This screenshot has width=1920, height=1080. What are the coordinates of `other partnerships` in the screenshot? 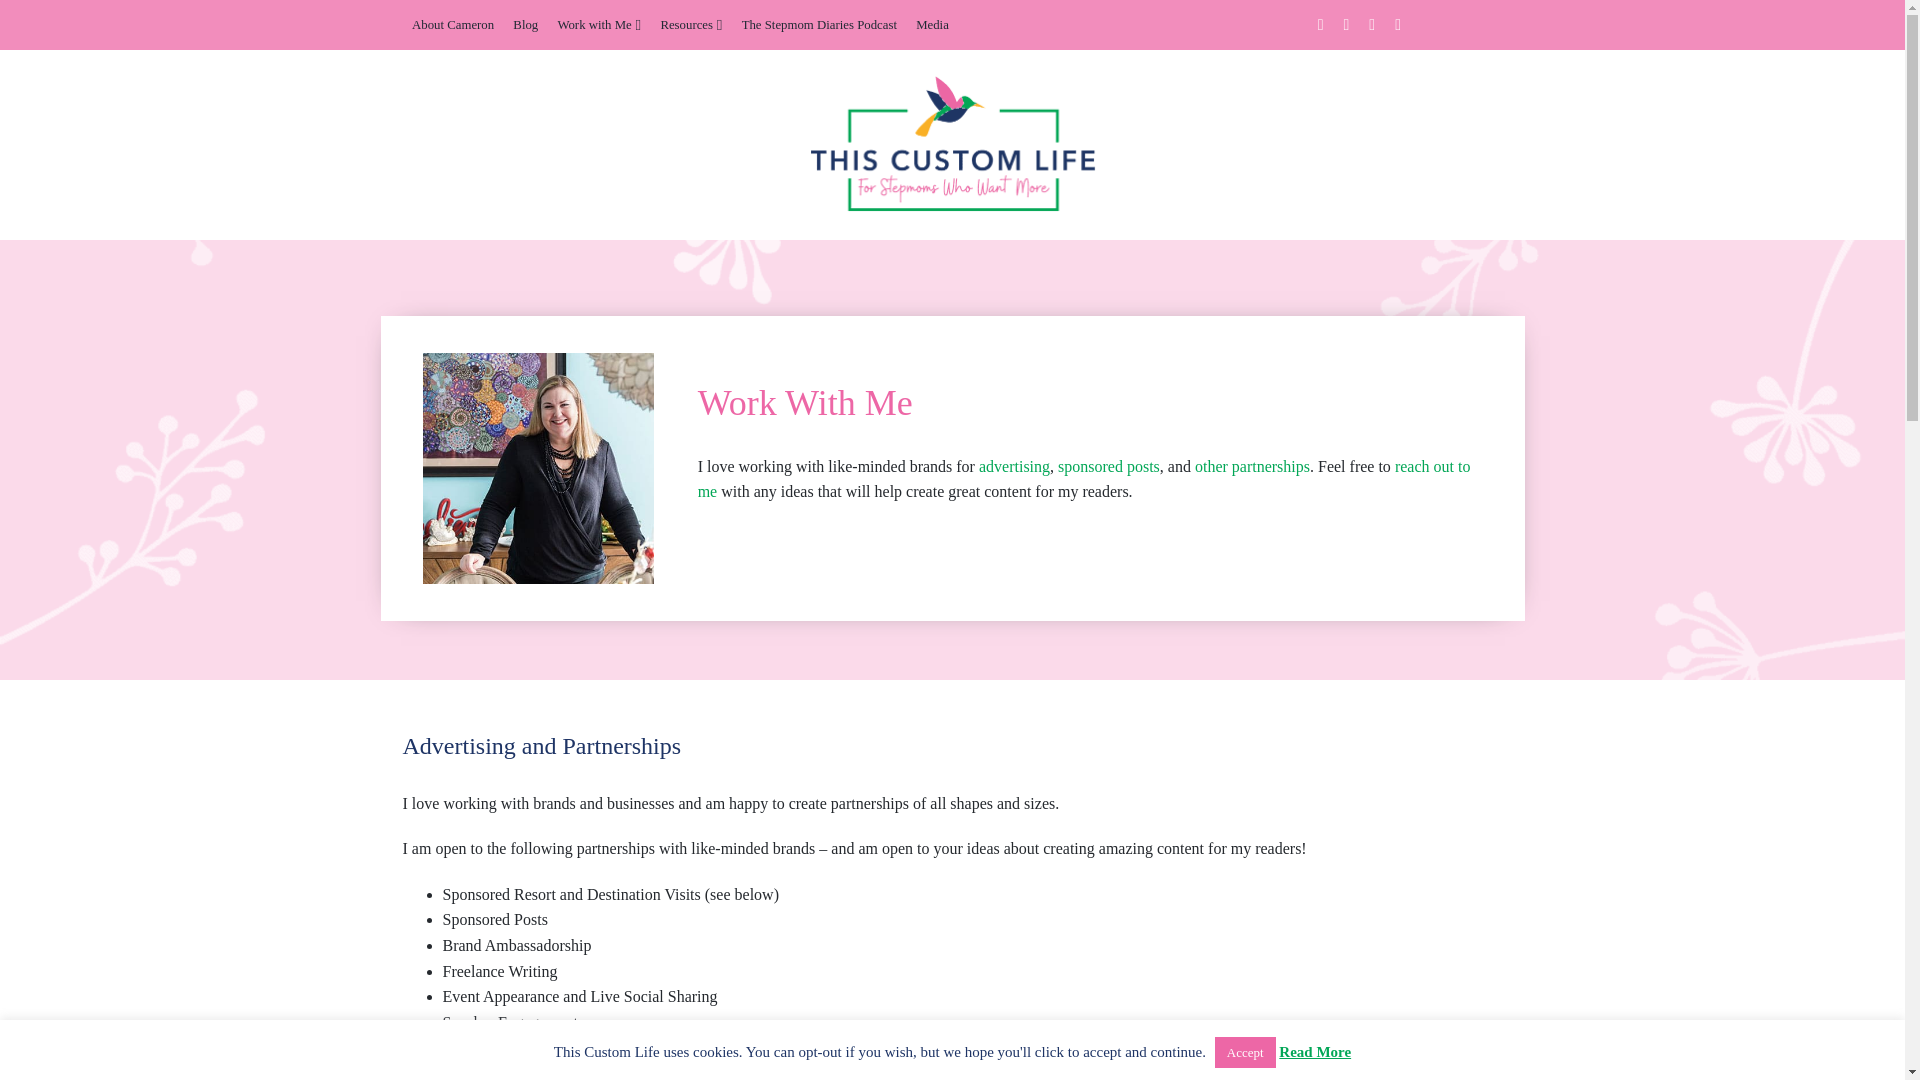 It's located at (1252, 466).